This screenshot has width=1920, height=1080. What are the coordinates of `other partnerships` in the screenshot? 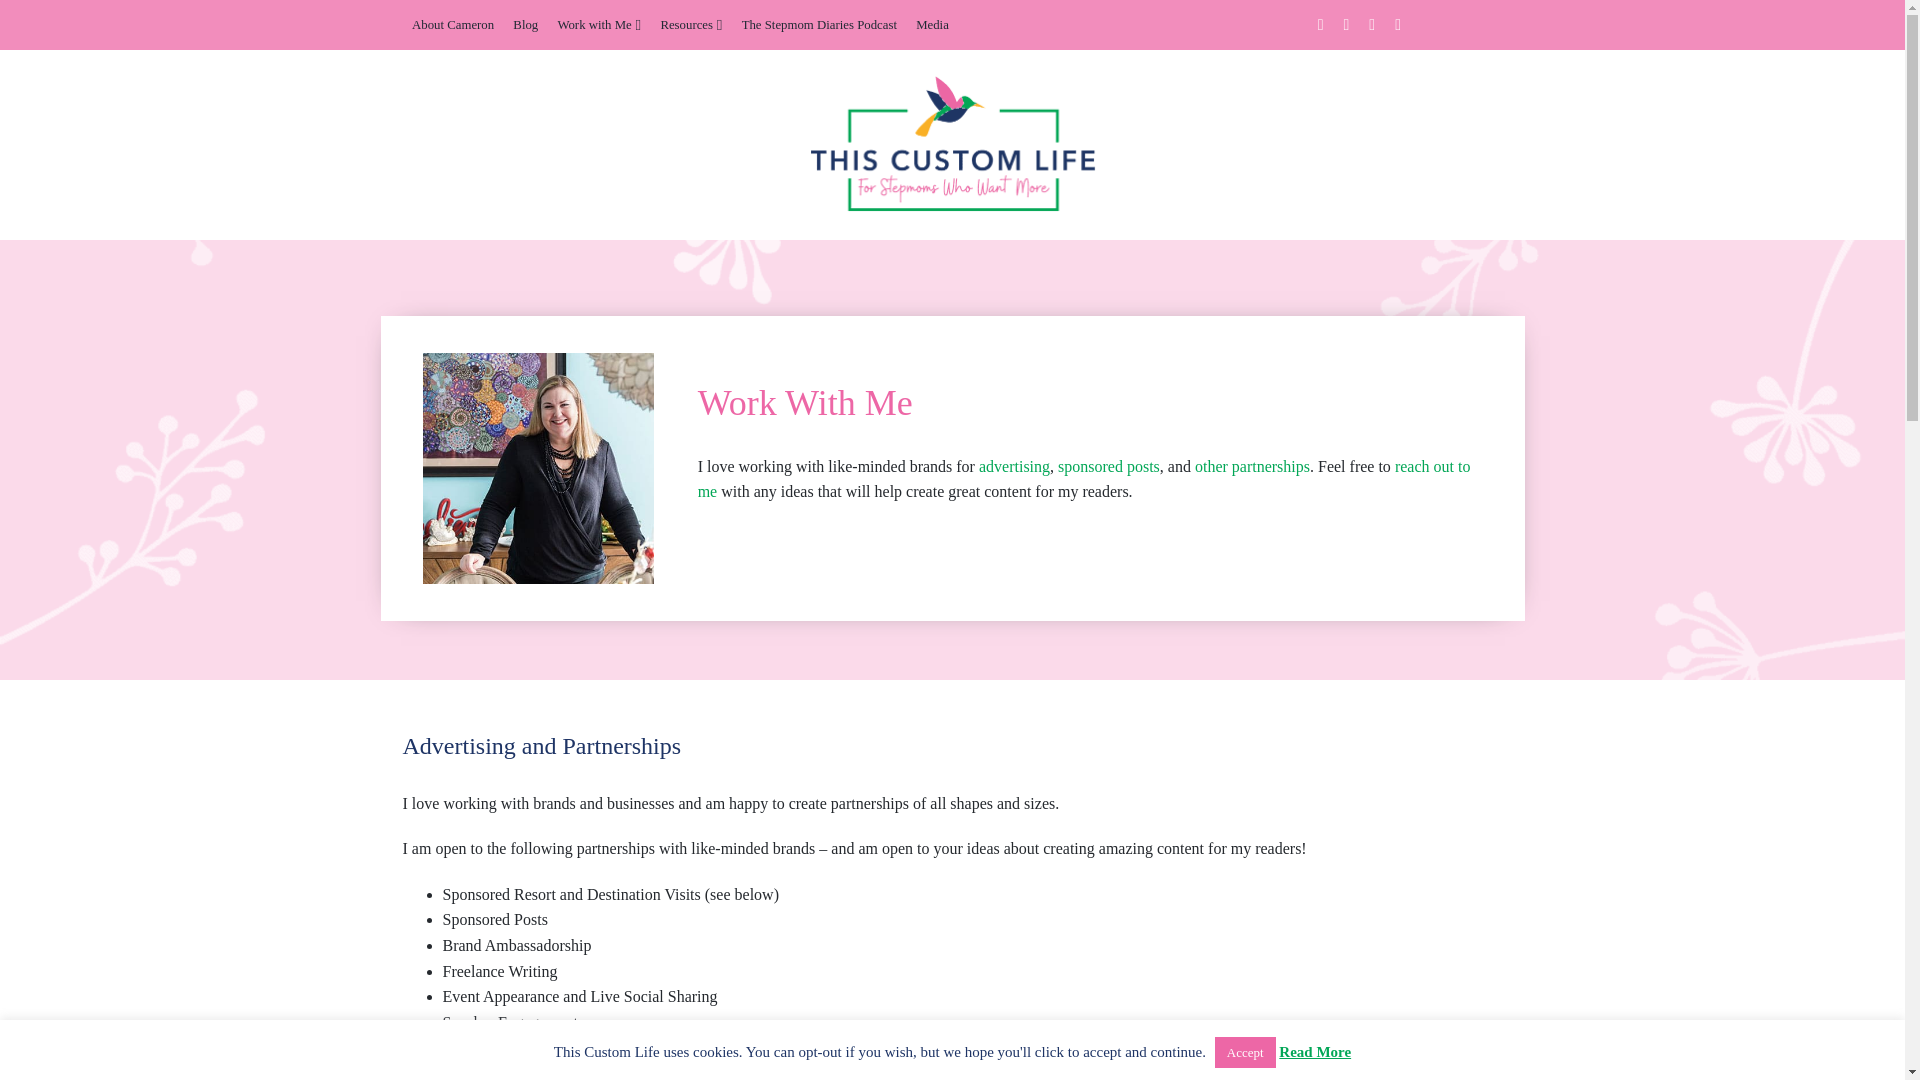 It's located at (1252, 466).